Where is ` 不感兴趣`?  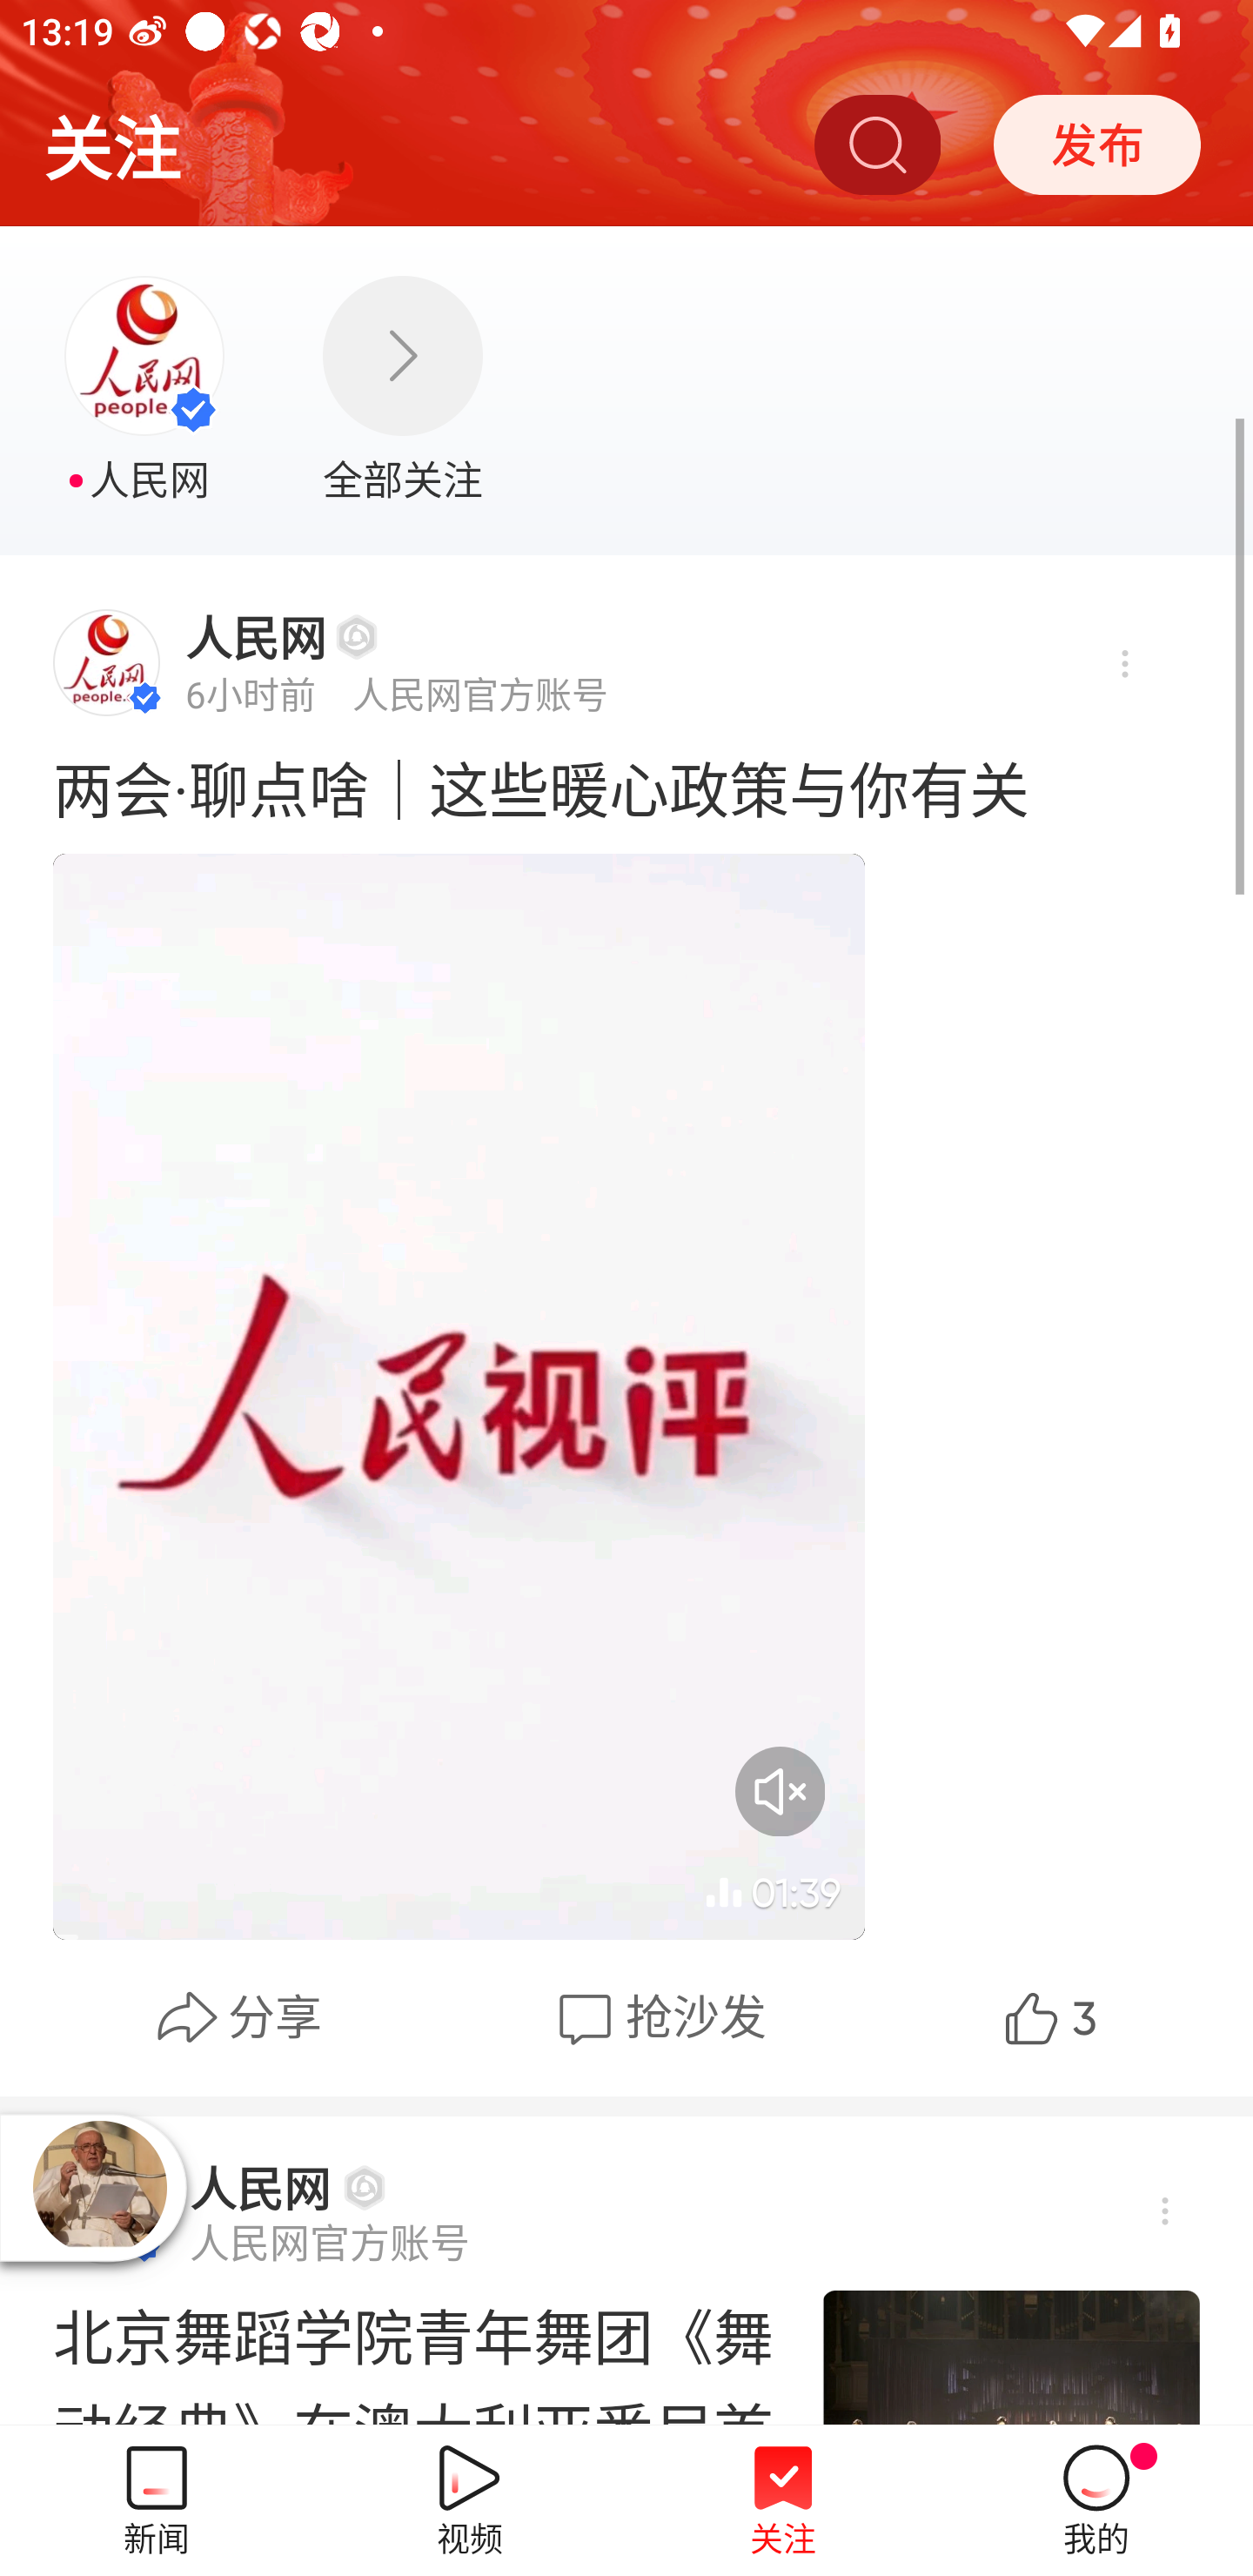
 不感兴趣 is located at coordinates (1163, 2211).